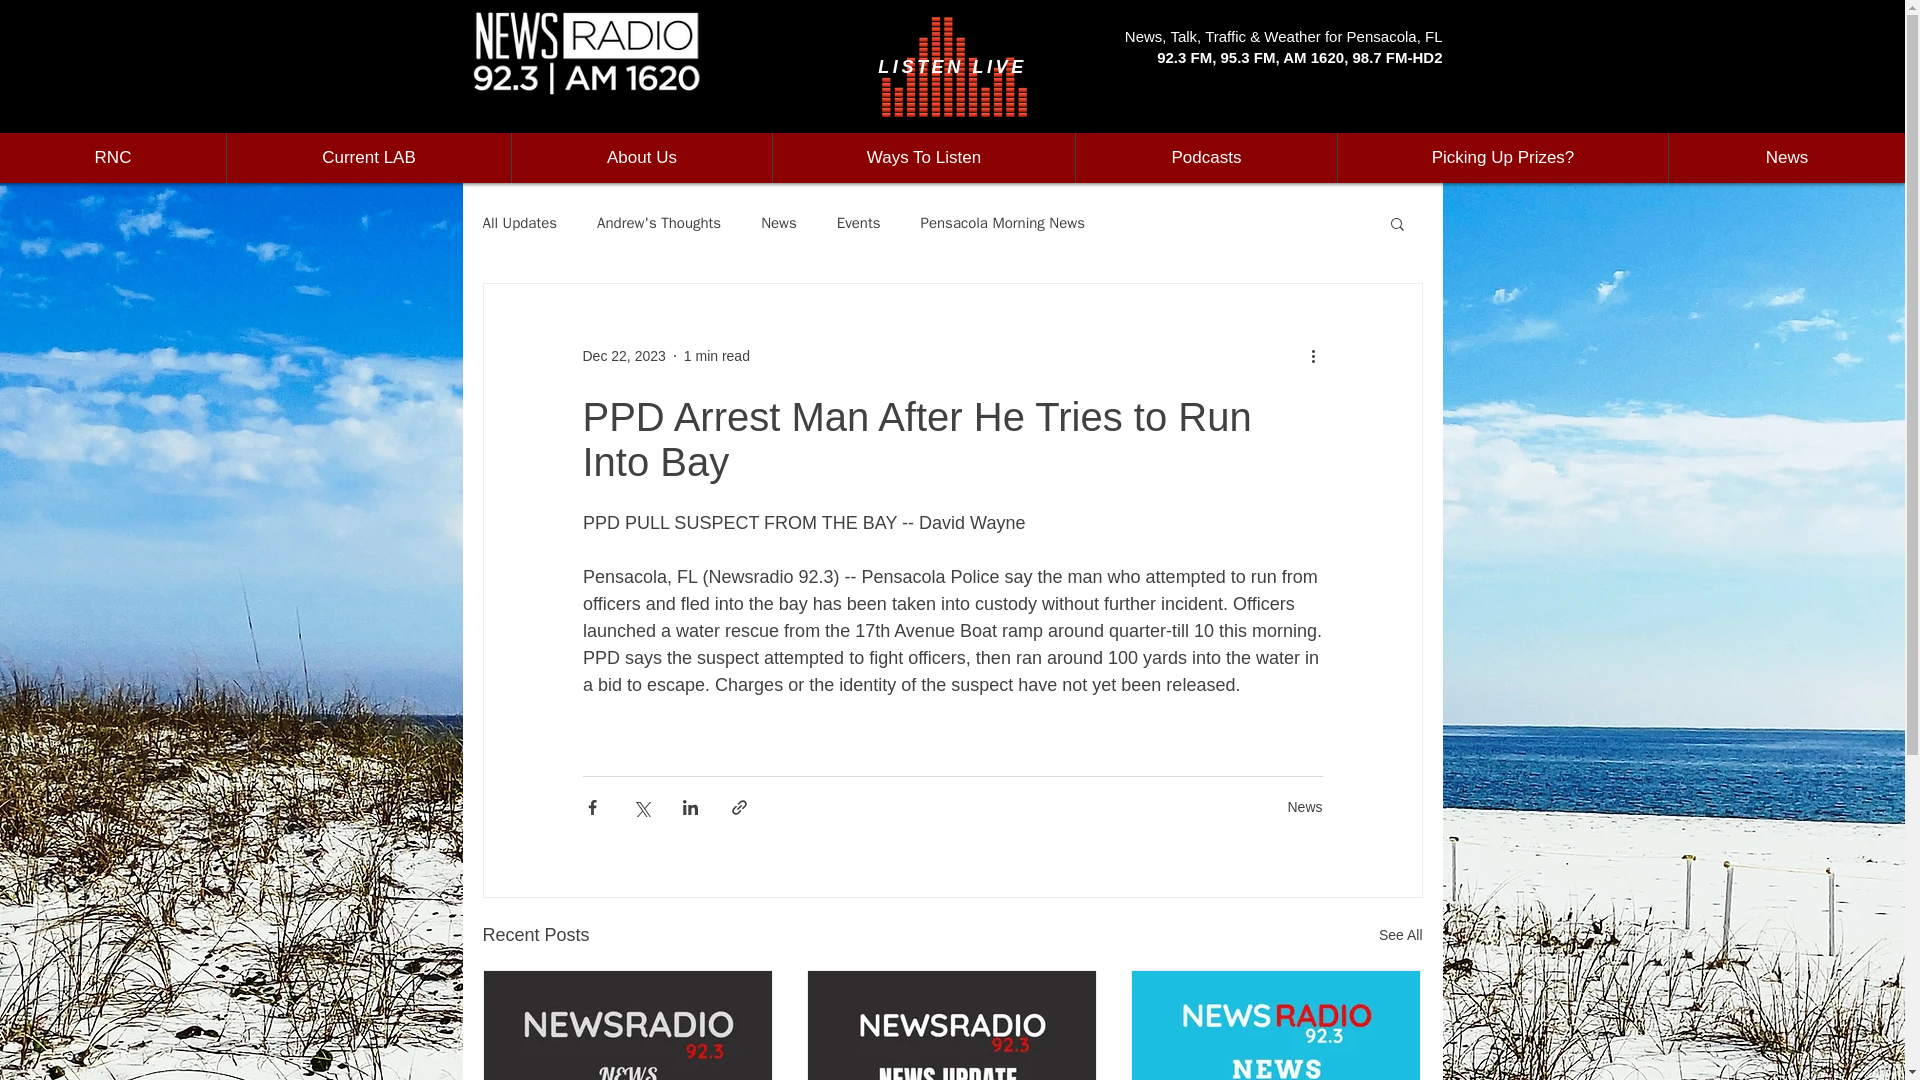 The image size is (1920, 1080). Describe the element at coordinates (778, 223) in the screenshot. I see `News` at that location.